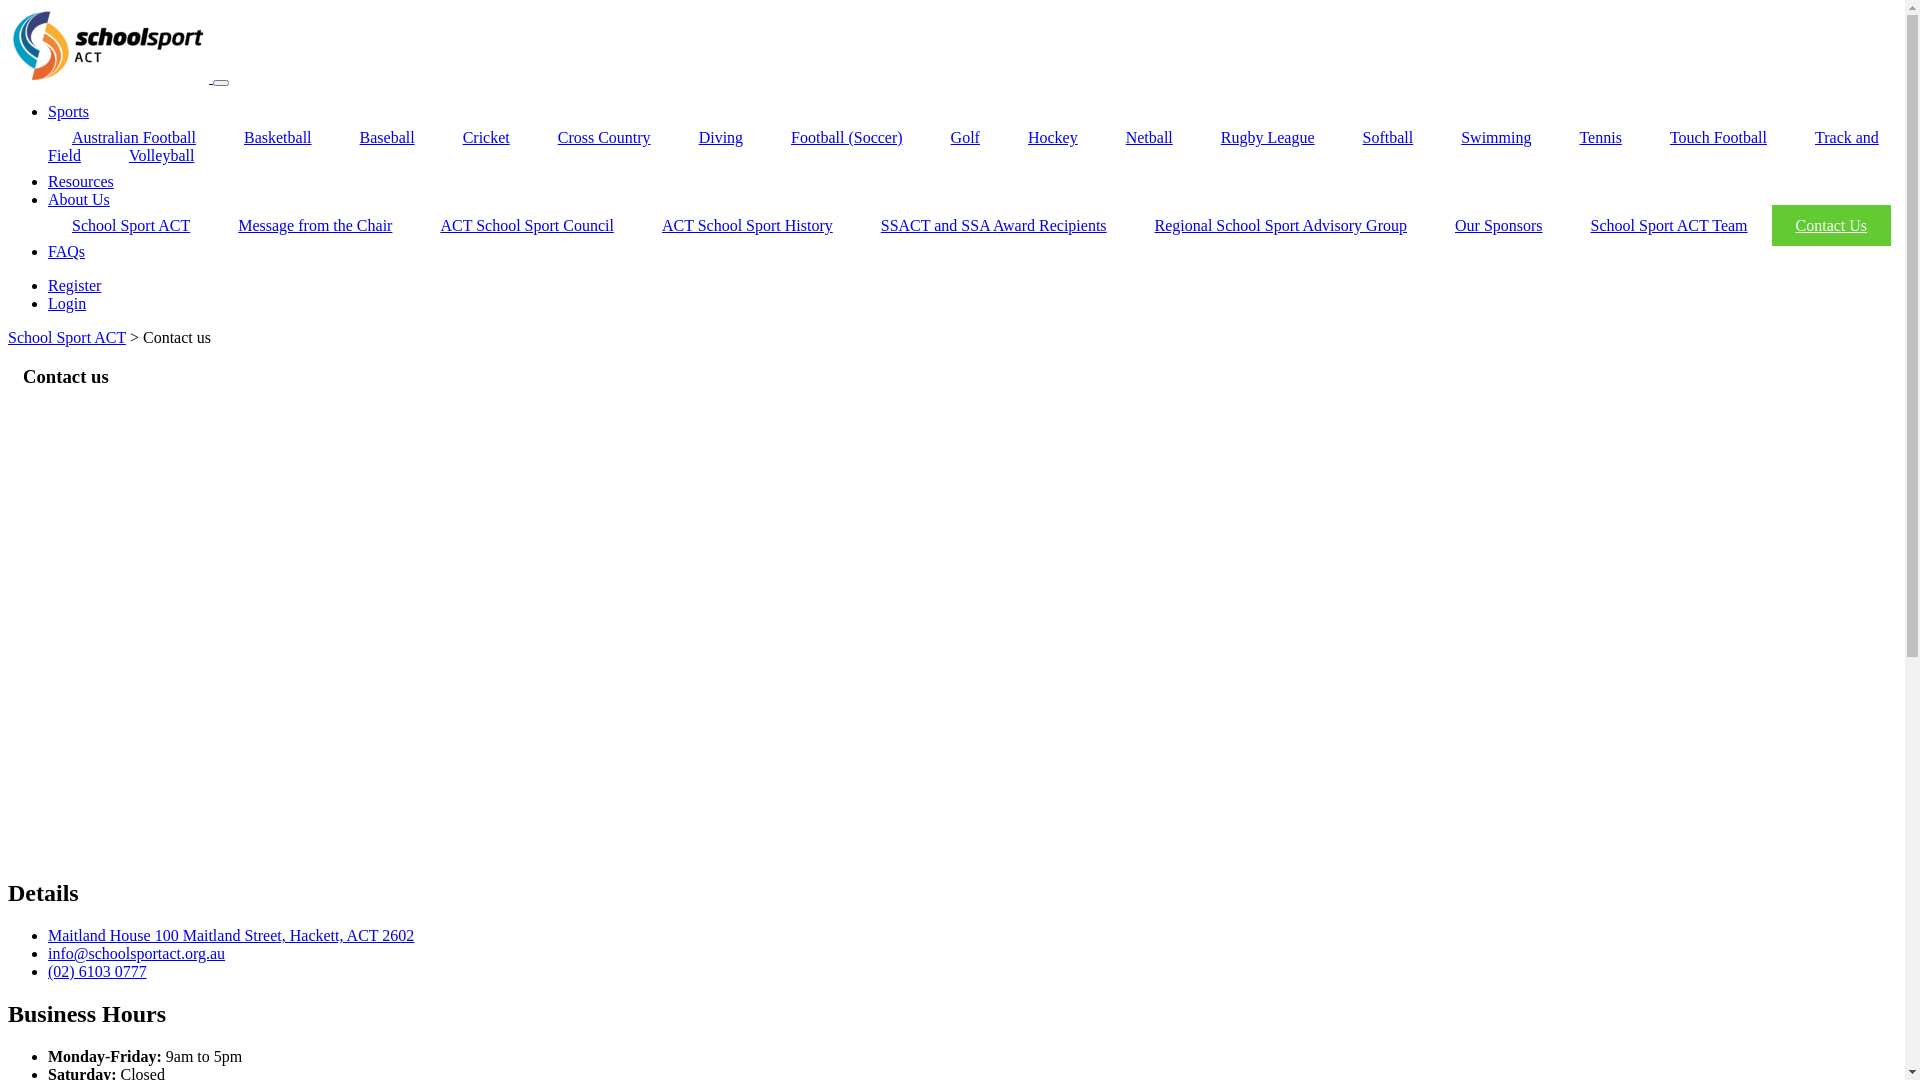 The image size is (1920, 1080). What do you see at coordinates (1670, 226) in the screenshot?
I see `School Sport ACT Team` at bounding box center [1670, 226].